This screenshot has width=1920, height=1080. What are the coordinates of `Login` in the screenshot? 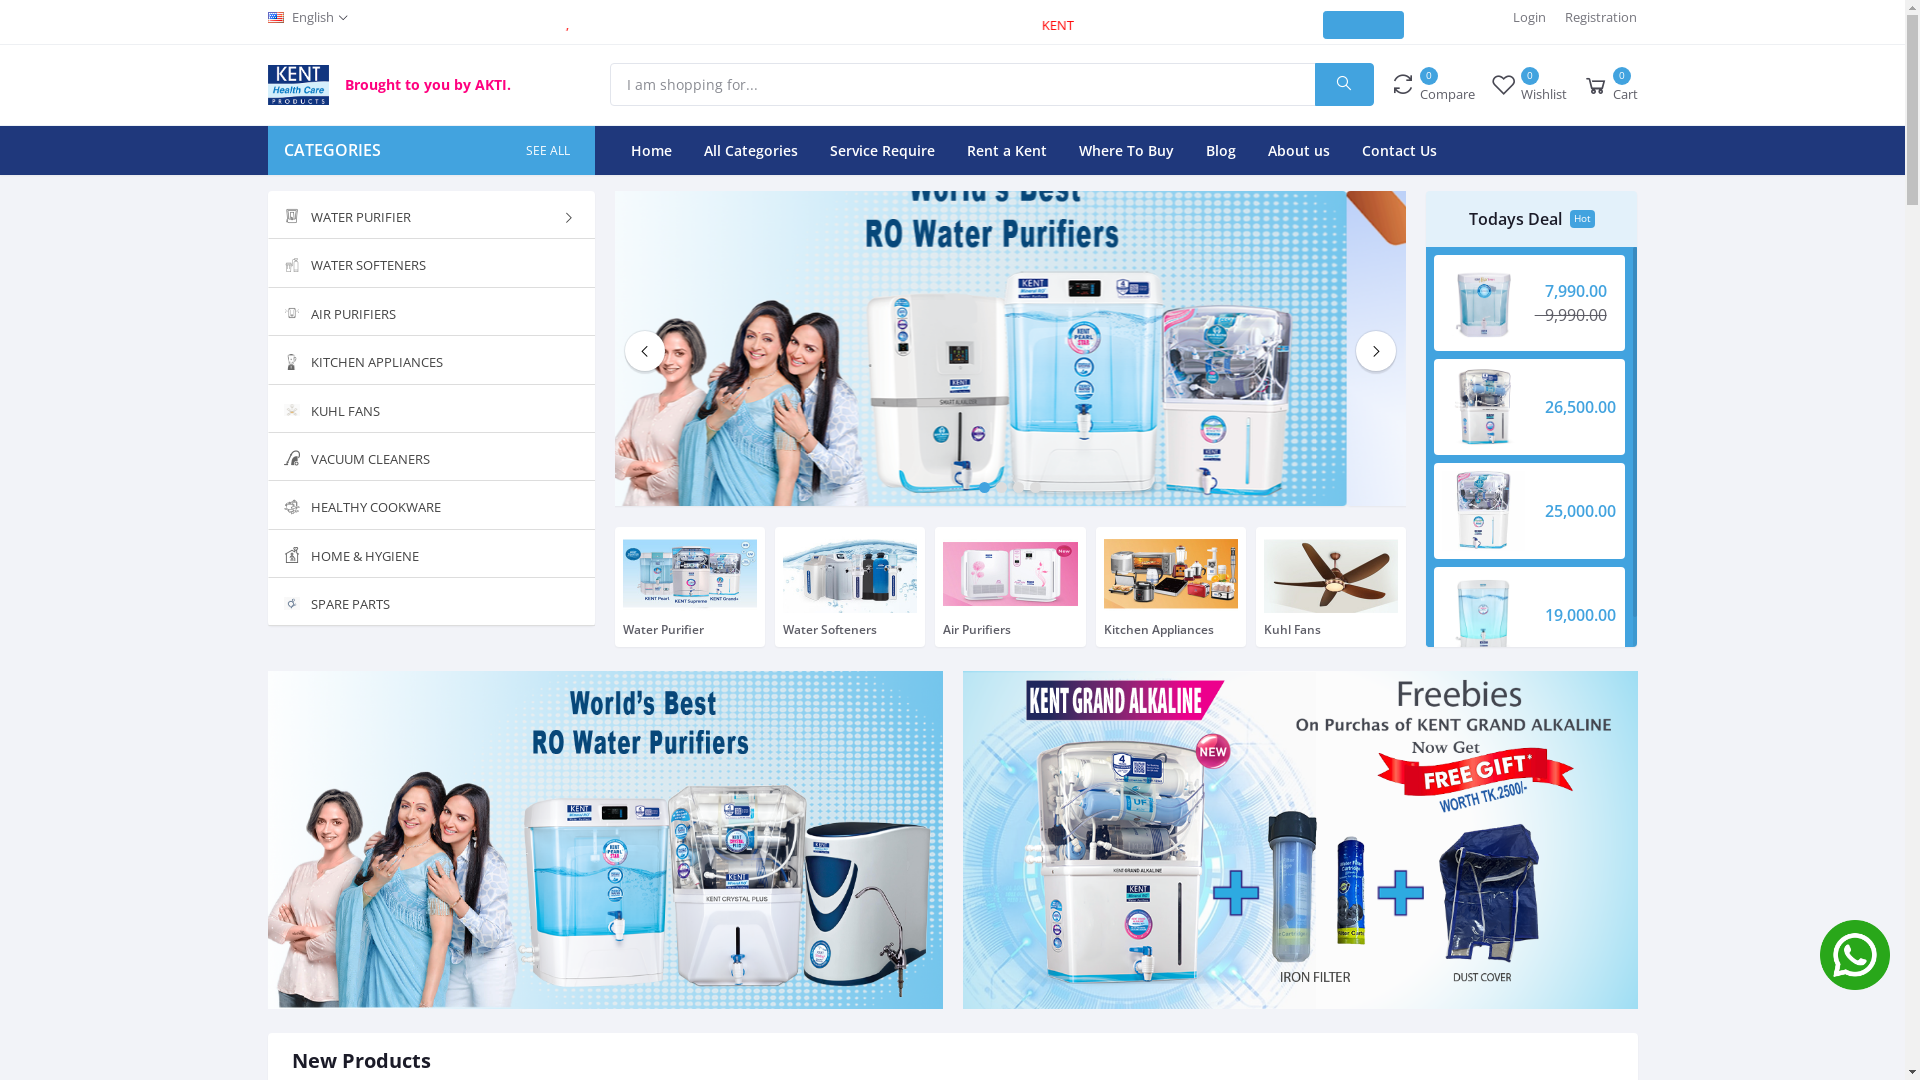 It's located at (1530, 18).